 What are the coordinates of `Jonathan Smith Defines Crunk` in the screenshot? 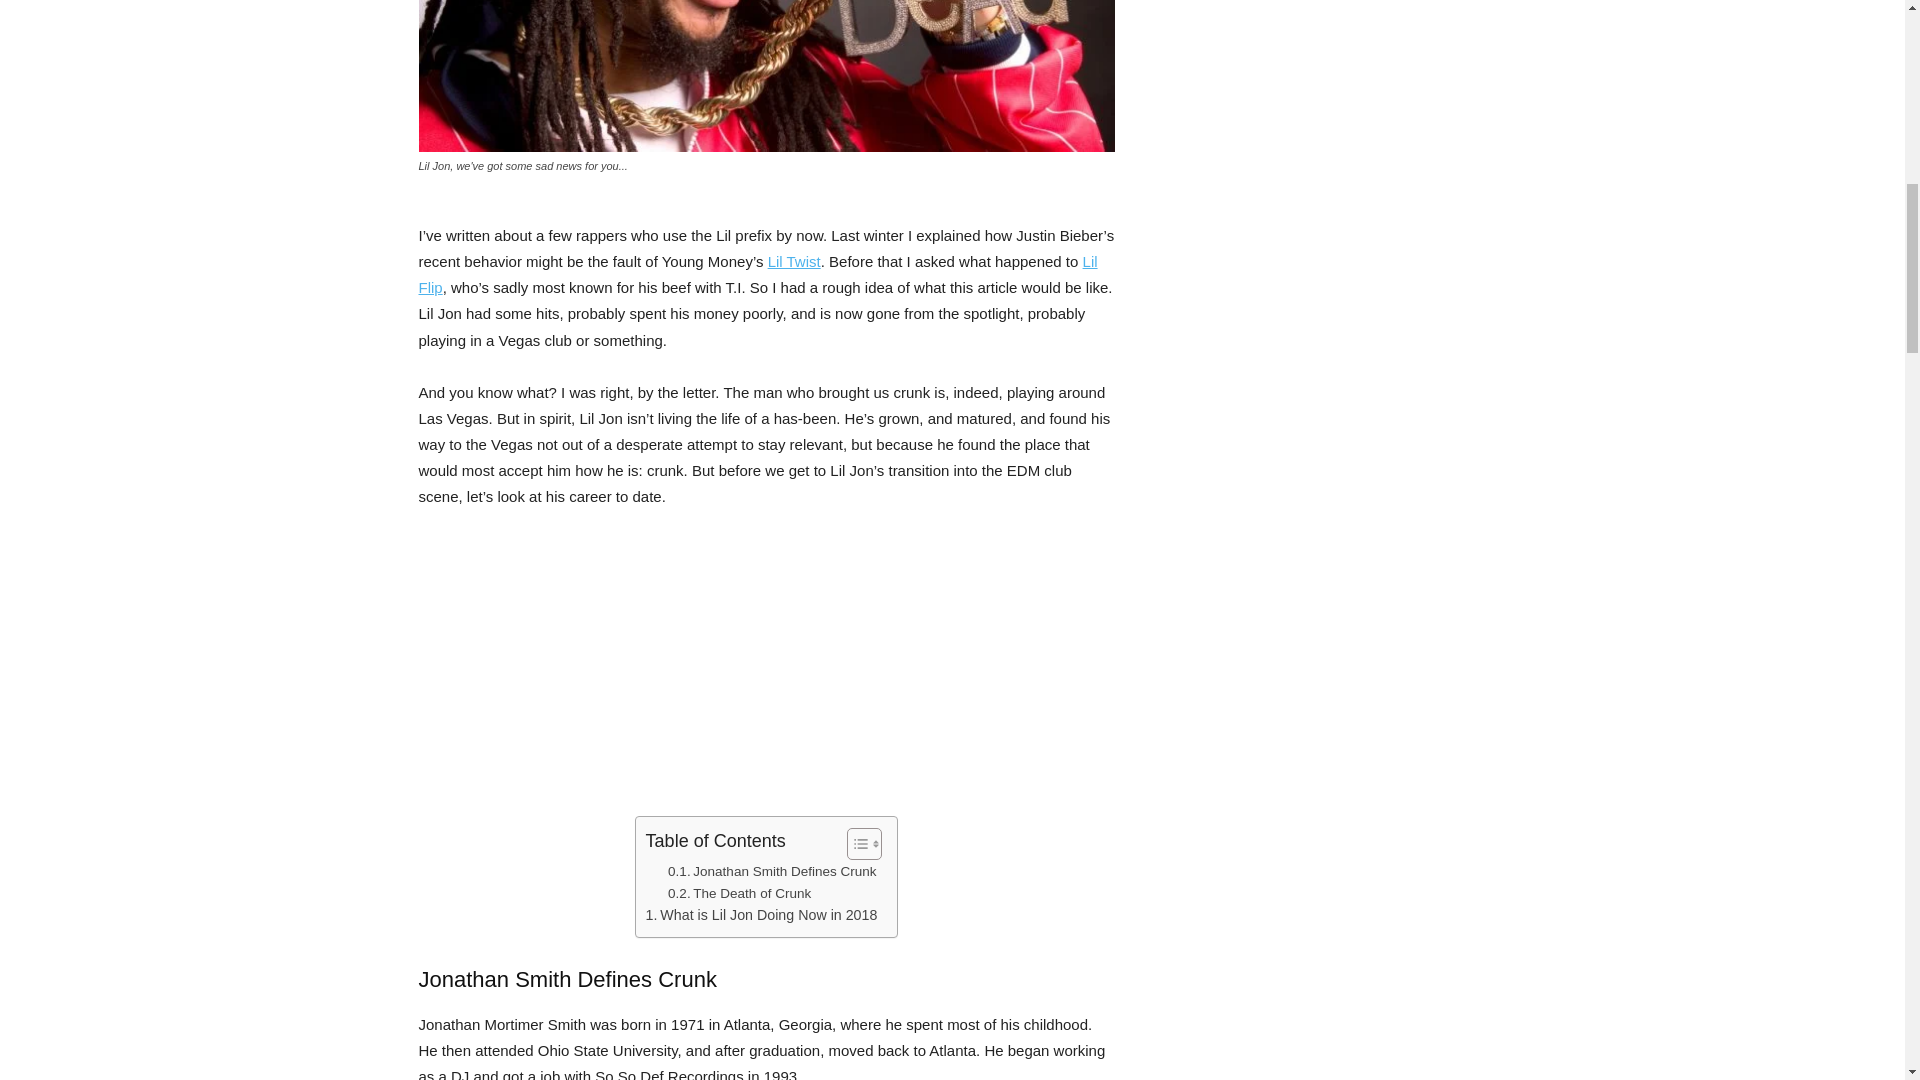 It's located at (772, 872).